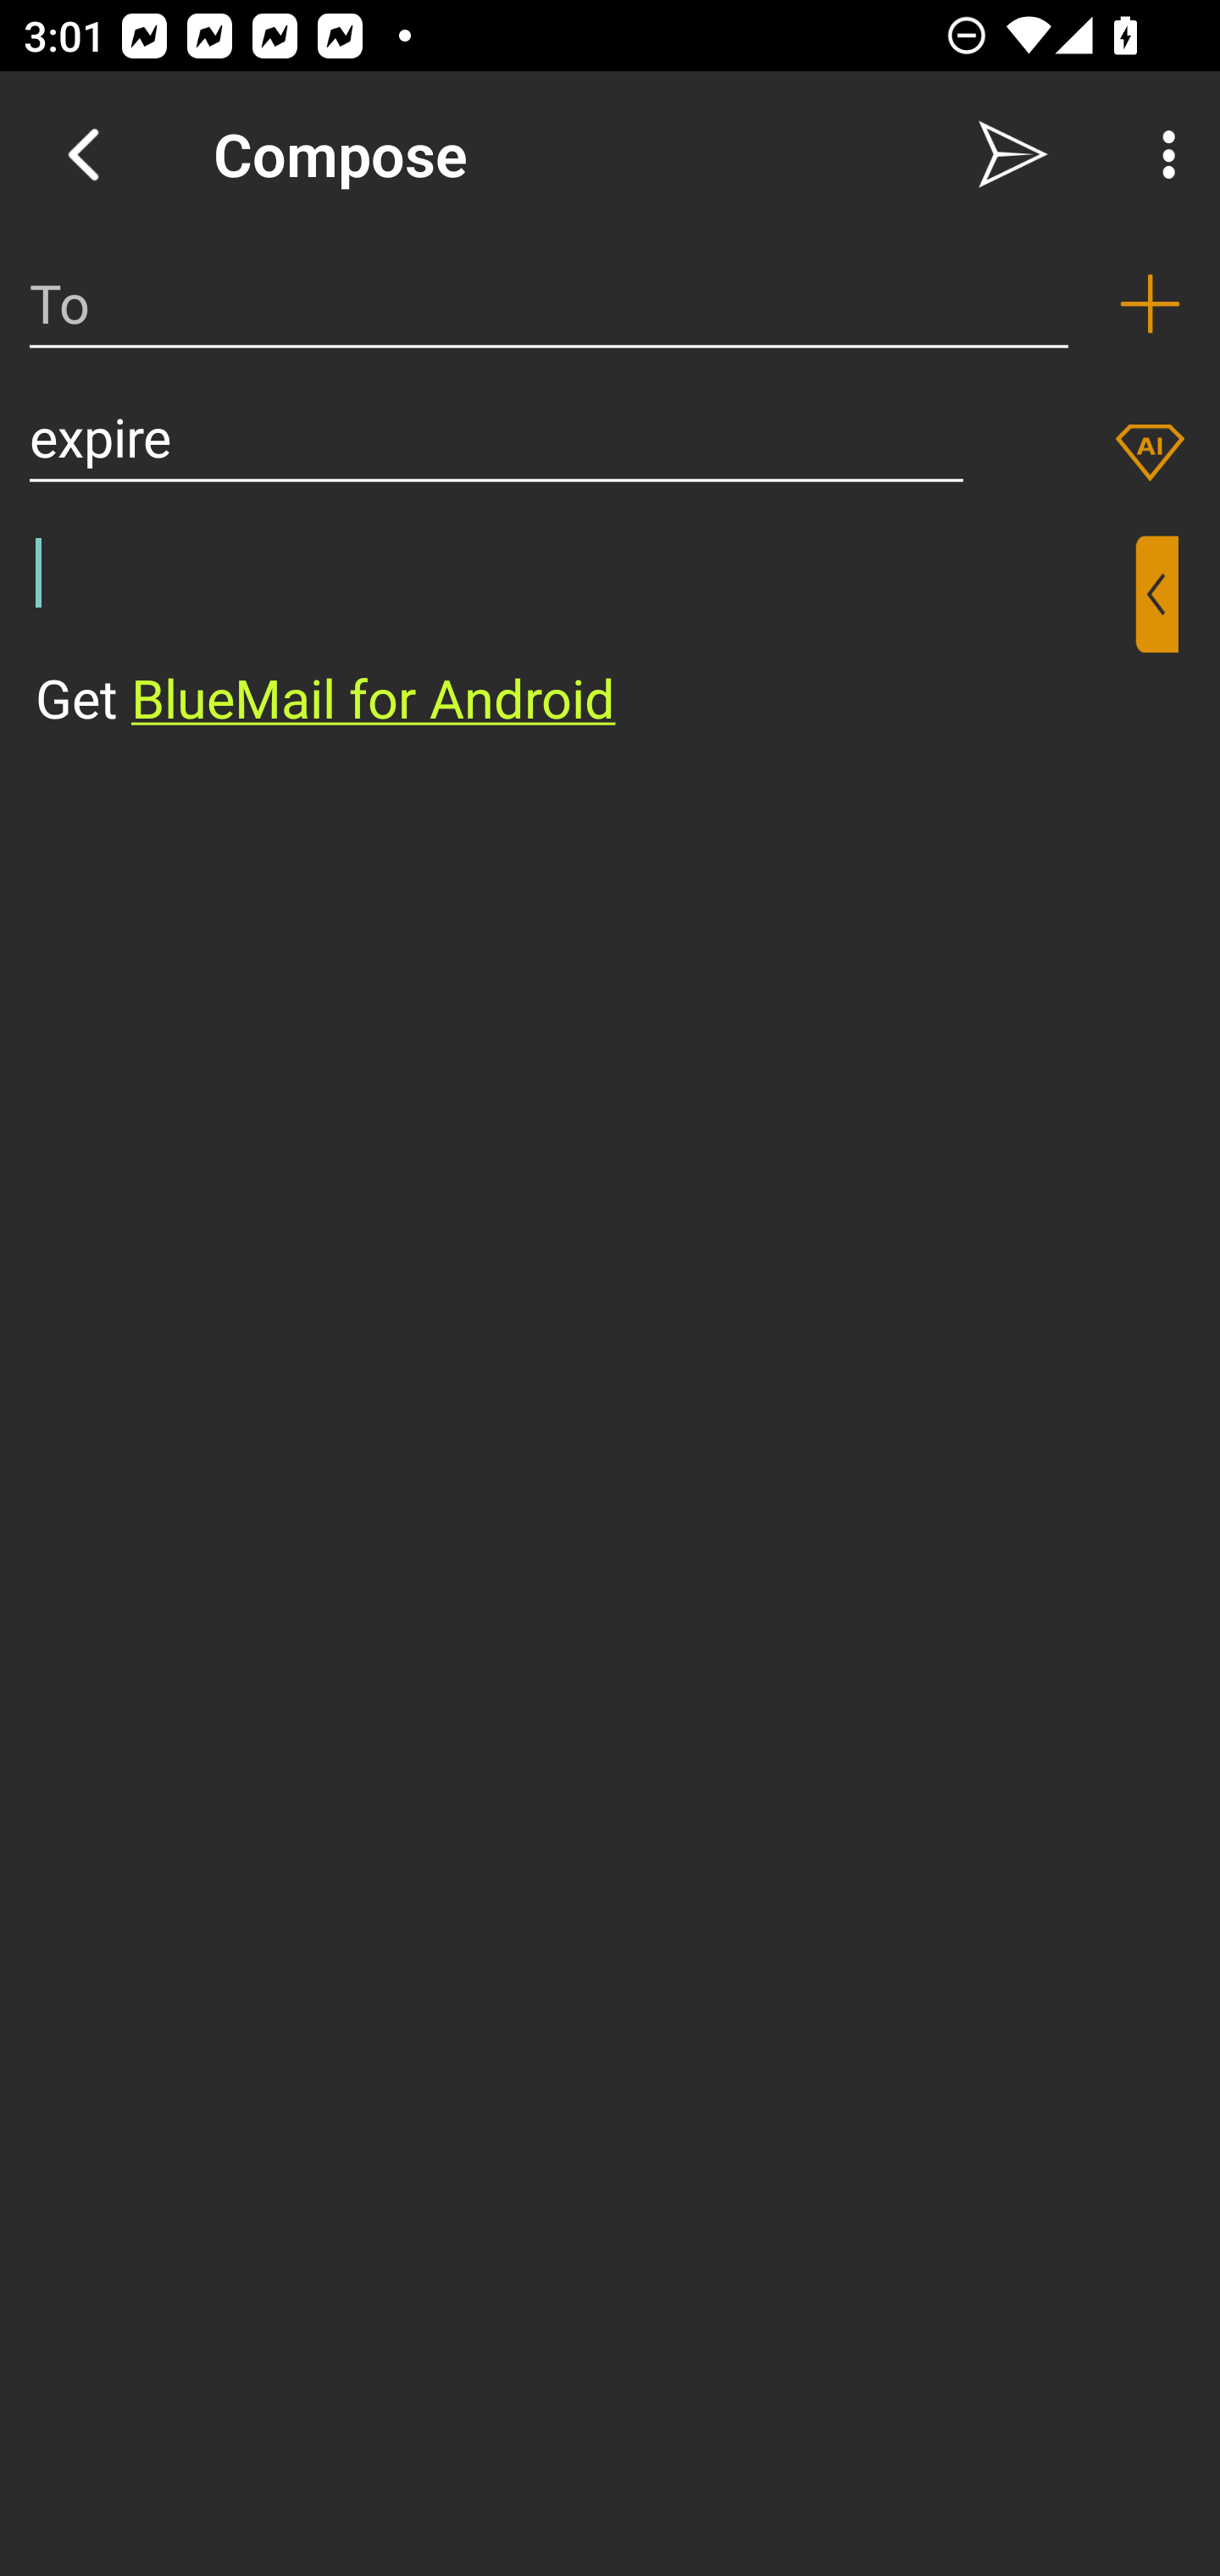  What do you see at coordinates (83, 154) in the screenshot?
I see `Navigate up` at bounding box center [83, 154].